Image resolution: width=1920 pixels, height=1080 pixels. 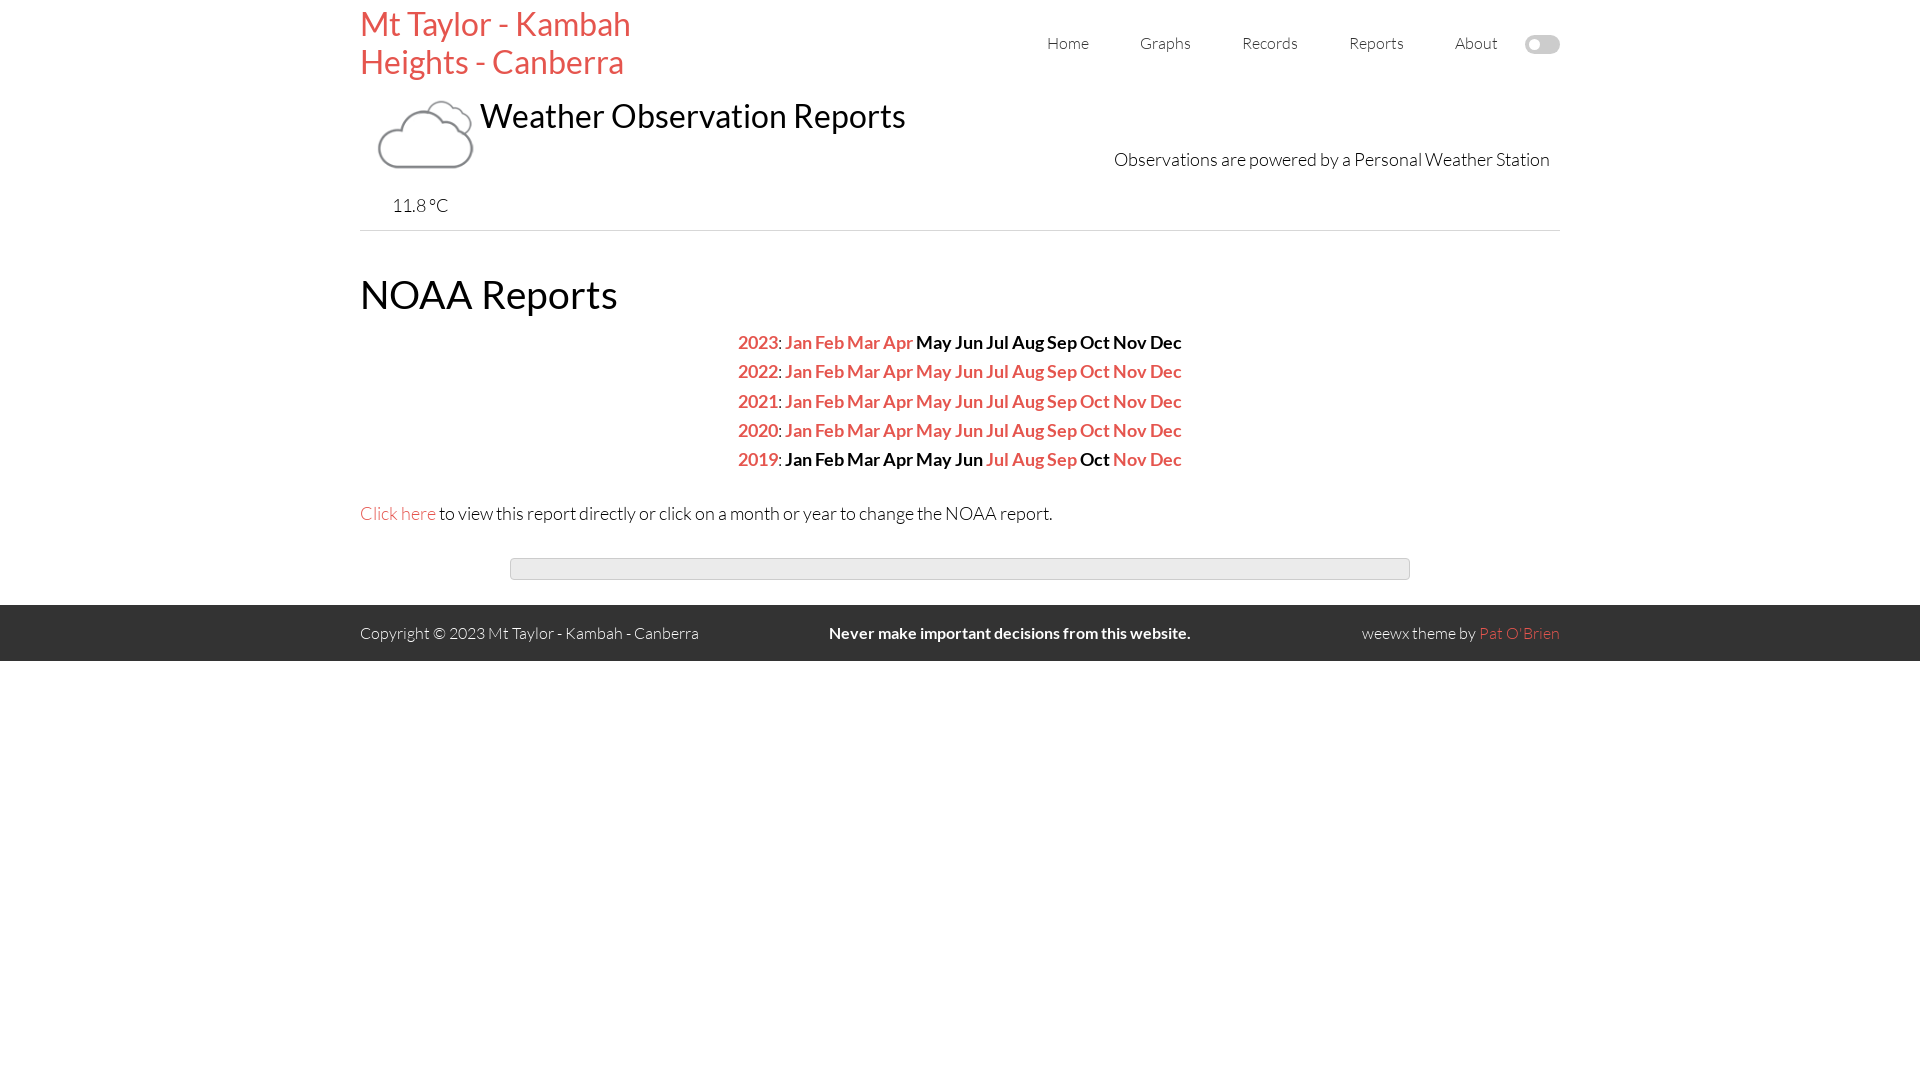 What do you see at coordinates (758, 459) in the screenshot?
I see `2019` at bounding box center [758, 459].